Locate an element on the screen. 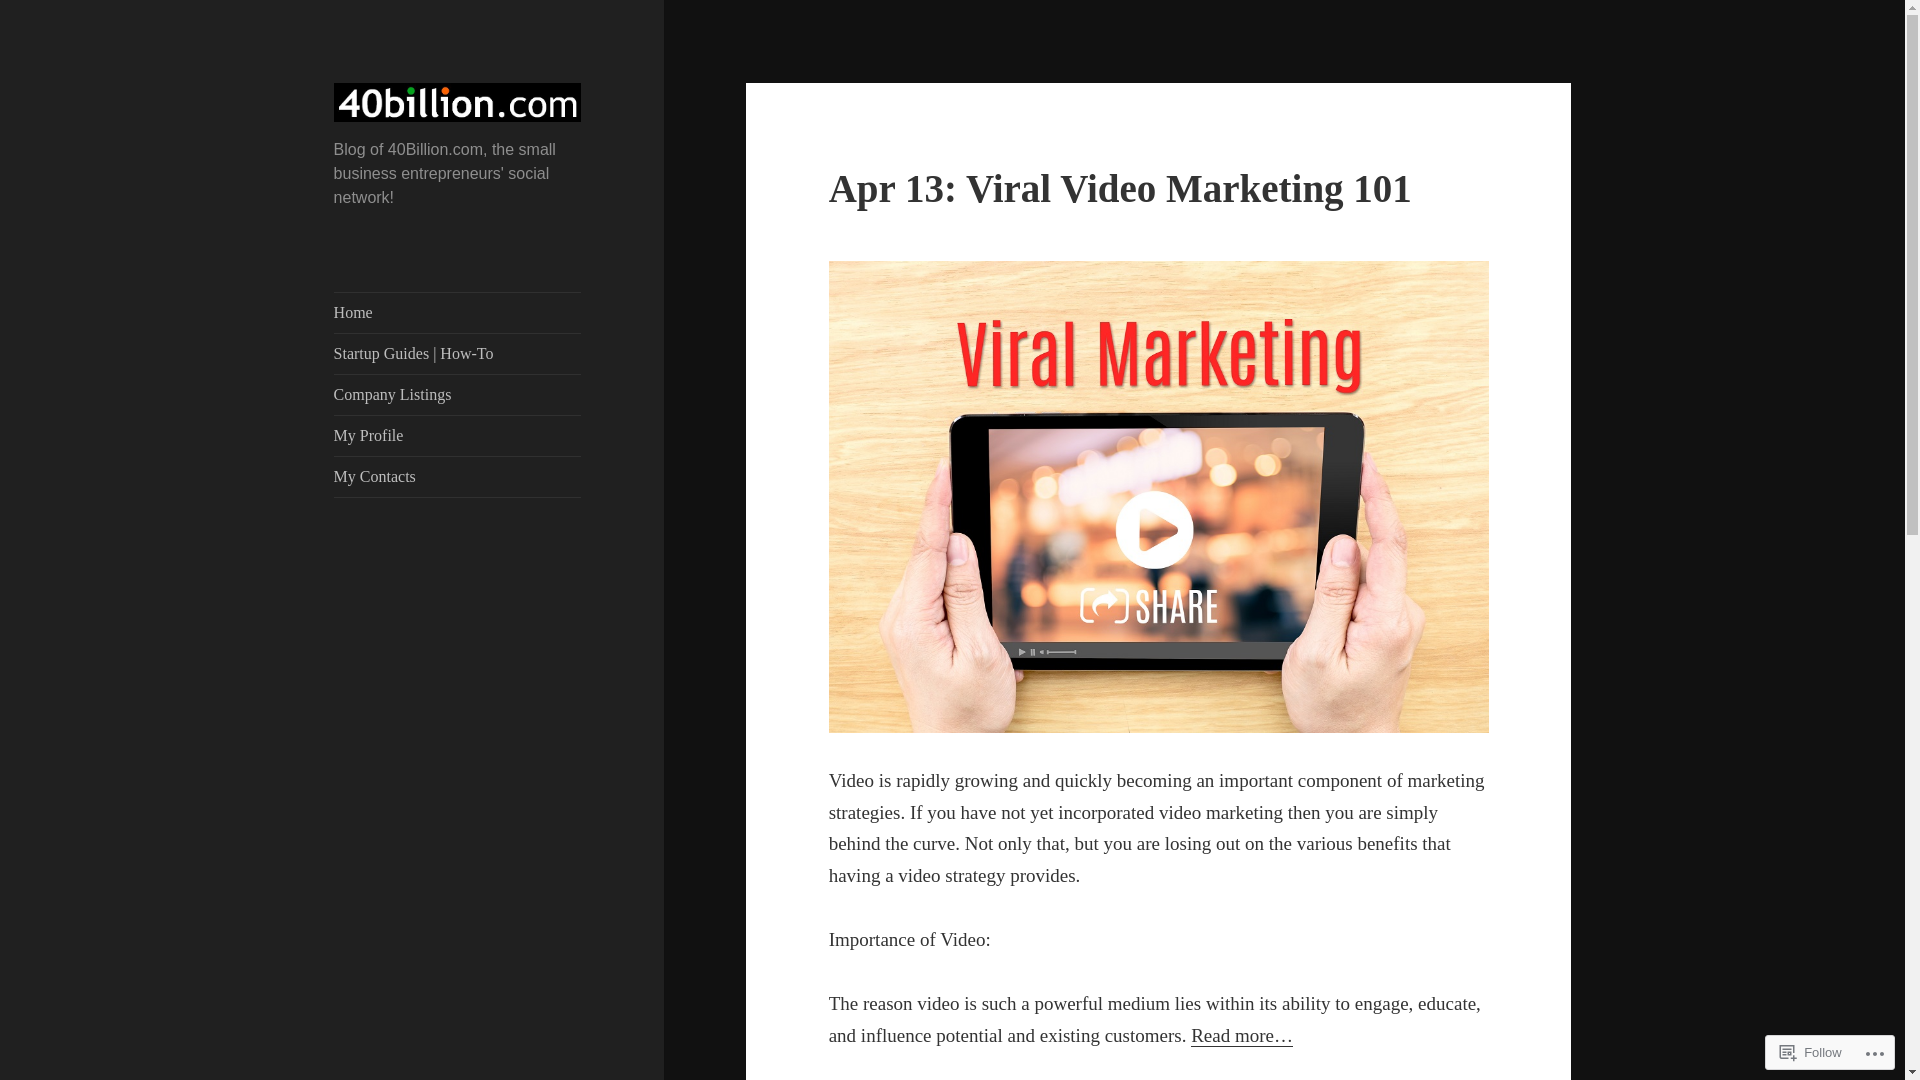 The width and height of the screenshot is (1920, 1080). My Contacts is located at coordinates (458, 477).